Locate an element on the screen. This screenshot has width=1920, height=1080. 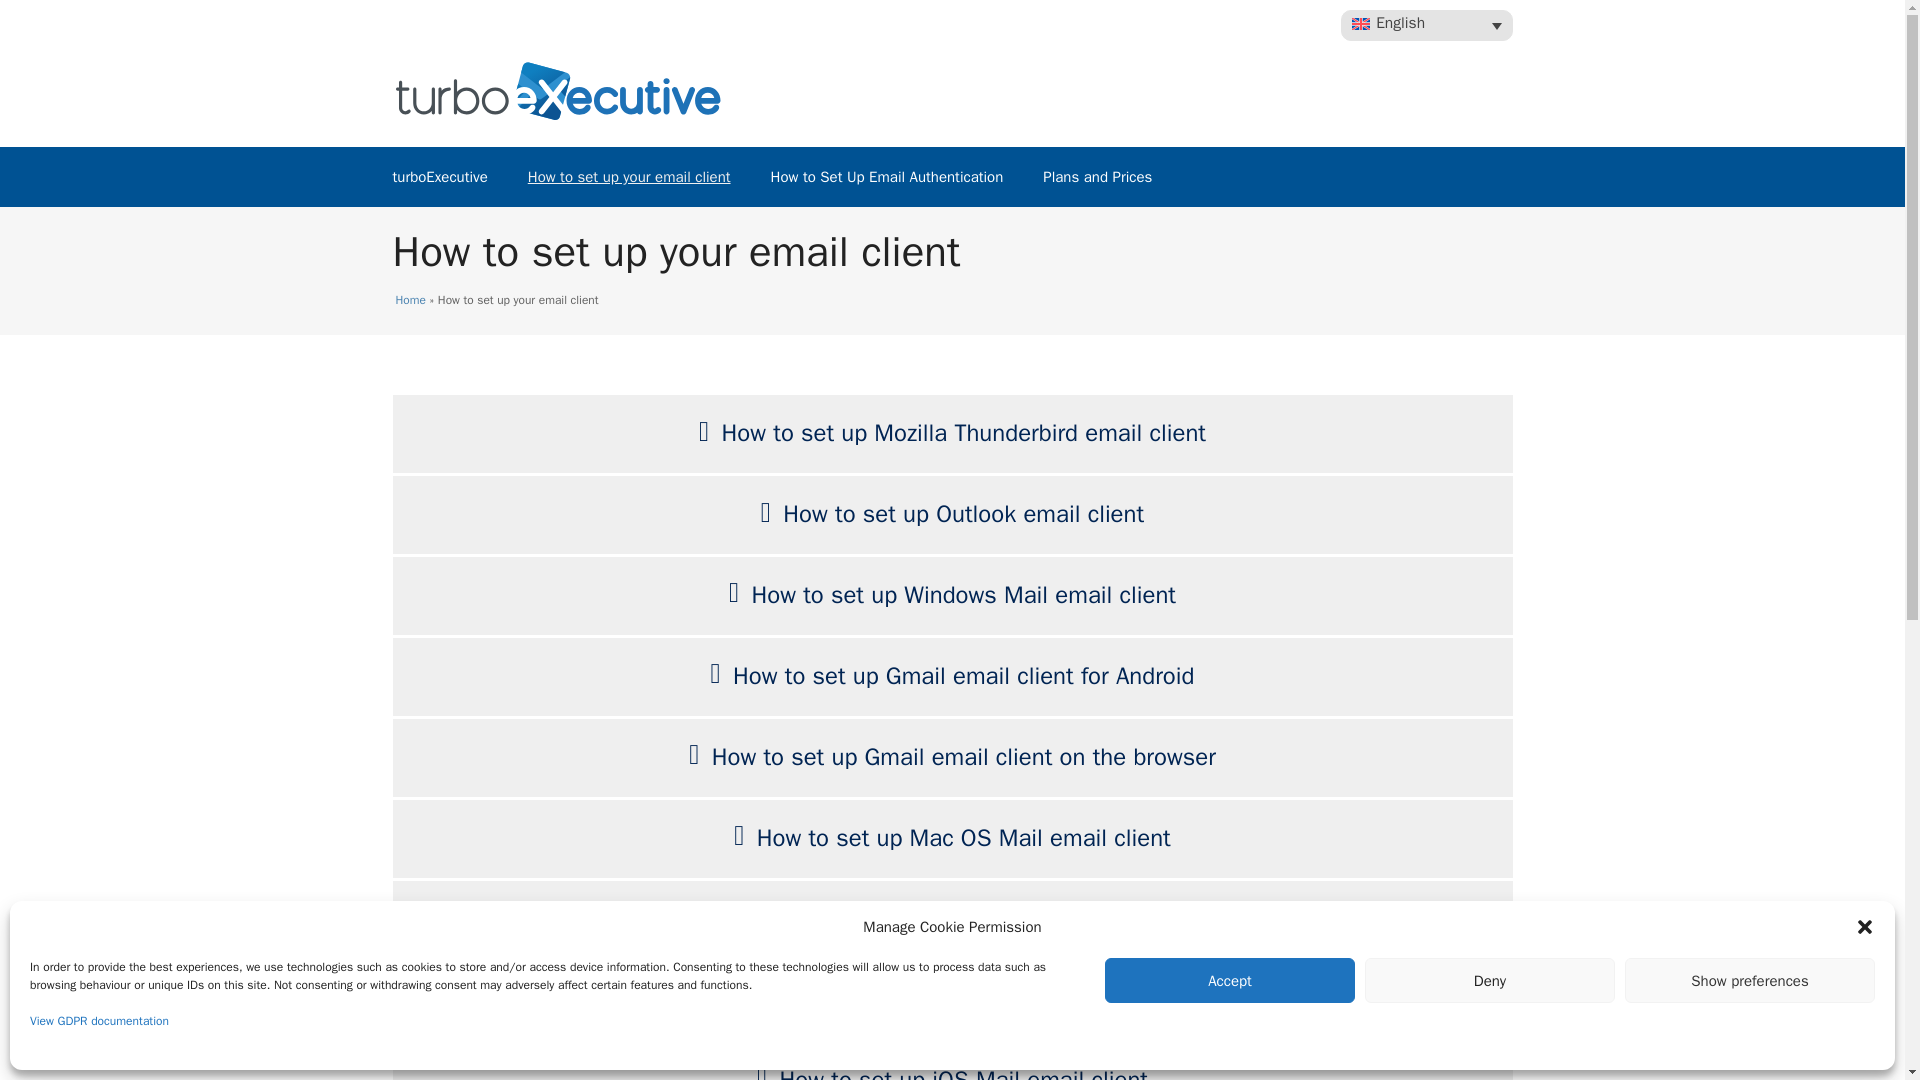
How to set up Mozilla Thunderbird email client is located at coordinates (963, 432).